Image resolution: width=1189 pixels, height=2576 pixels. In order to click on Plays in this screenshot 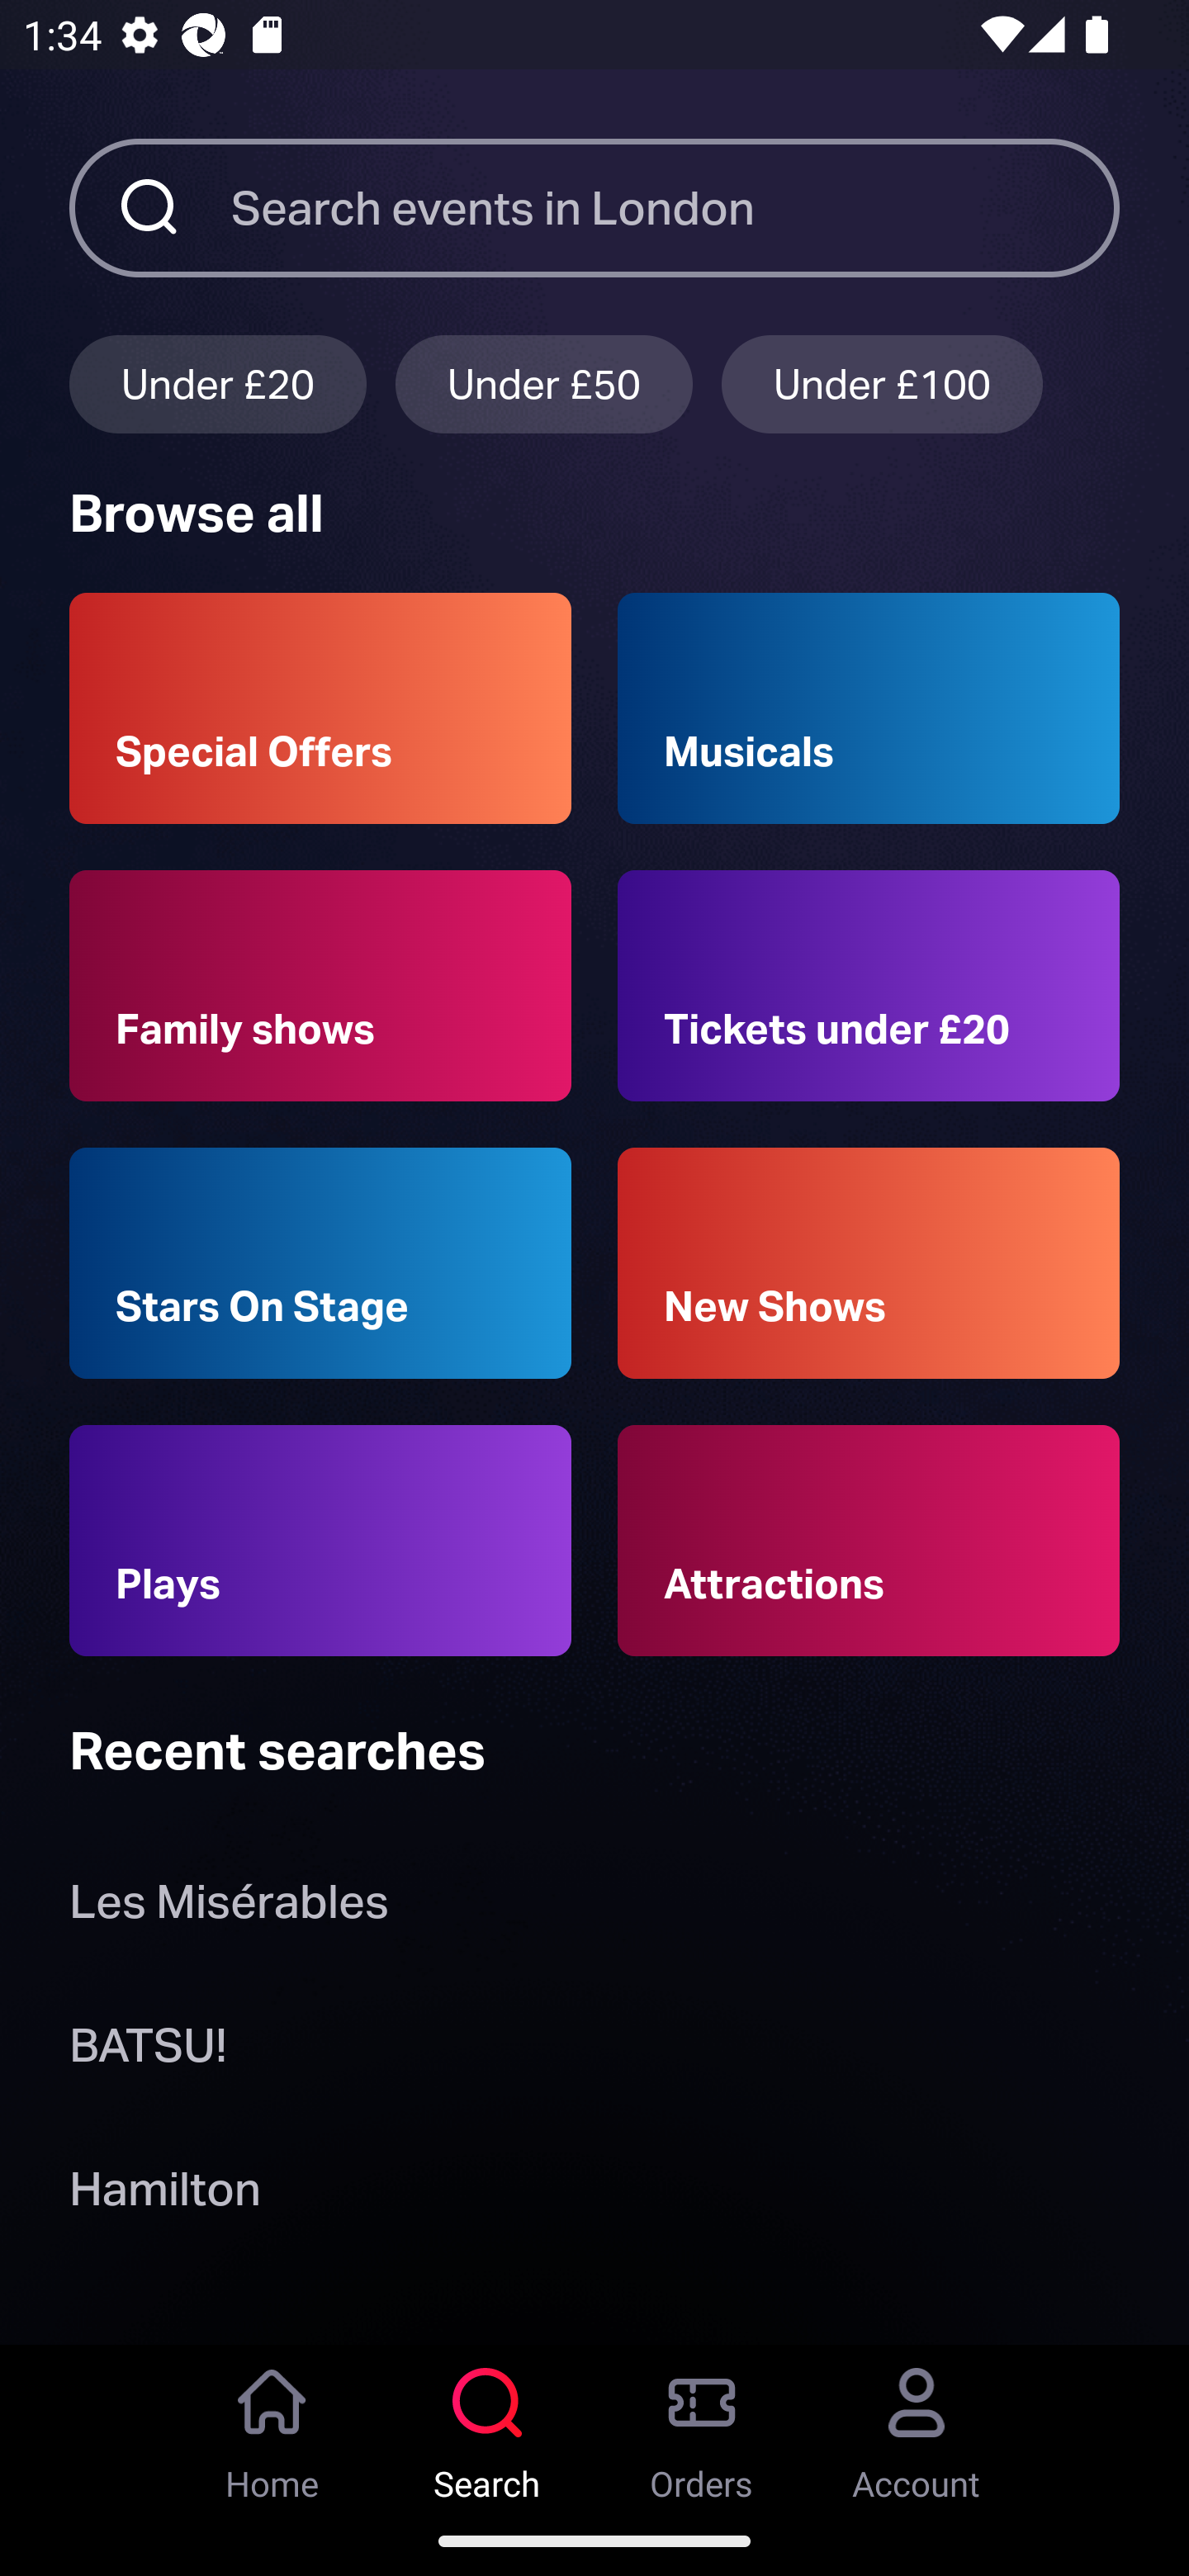, I will do `click(320, 1541)`.